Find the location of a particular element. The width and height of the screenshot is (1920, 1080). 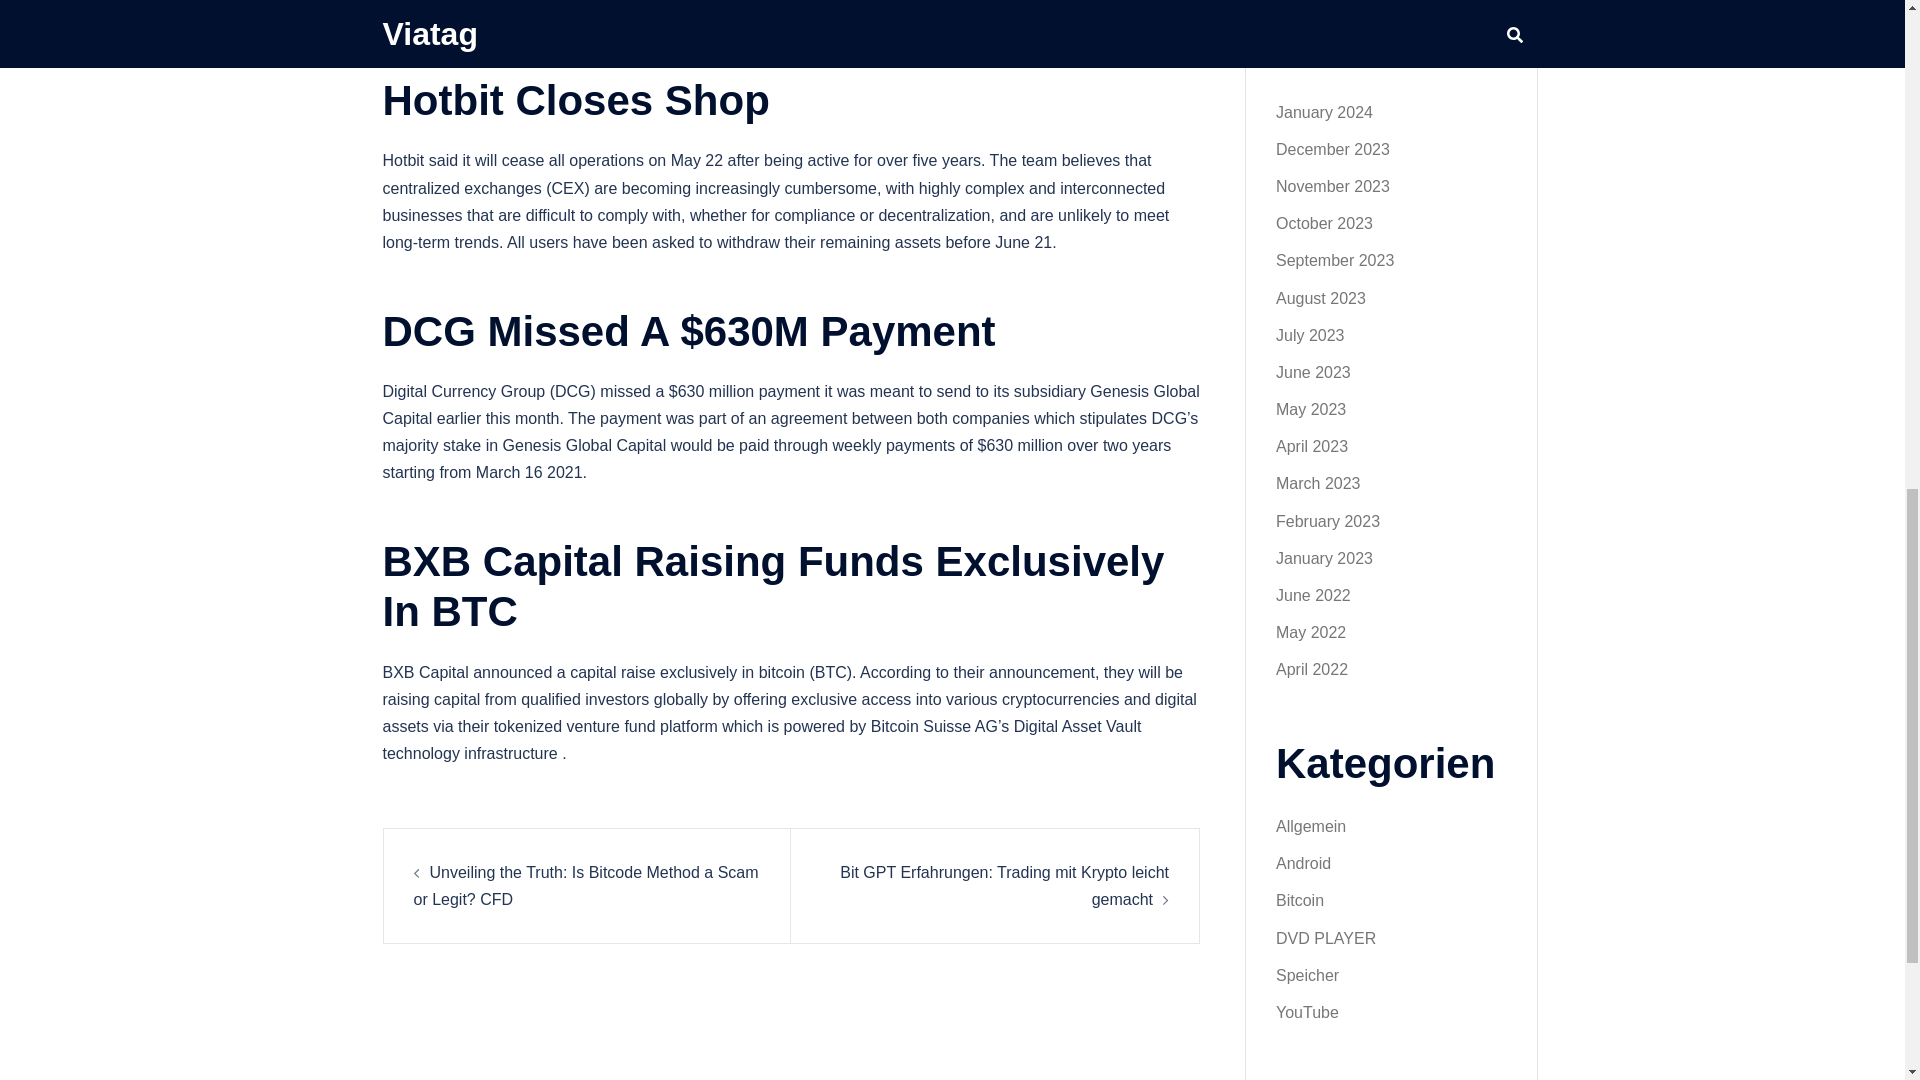

Bitcoin is located at coordinates (1300, 900).